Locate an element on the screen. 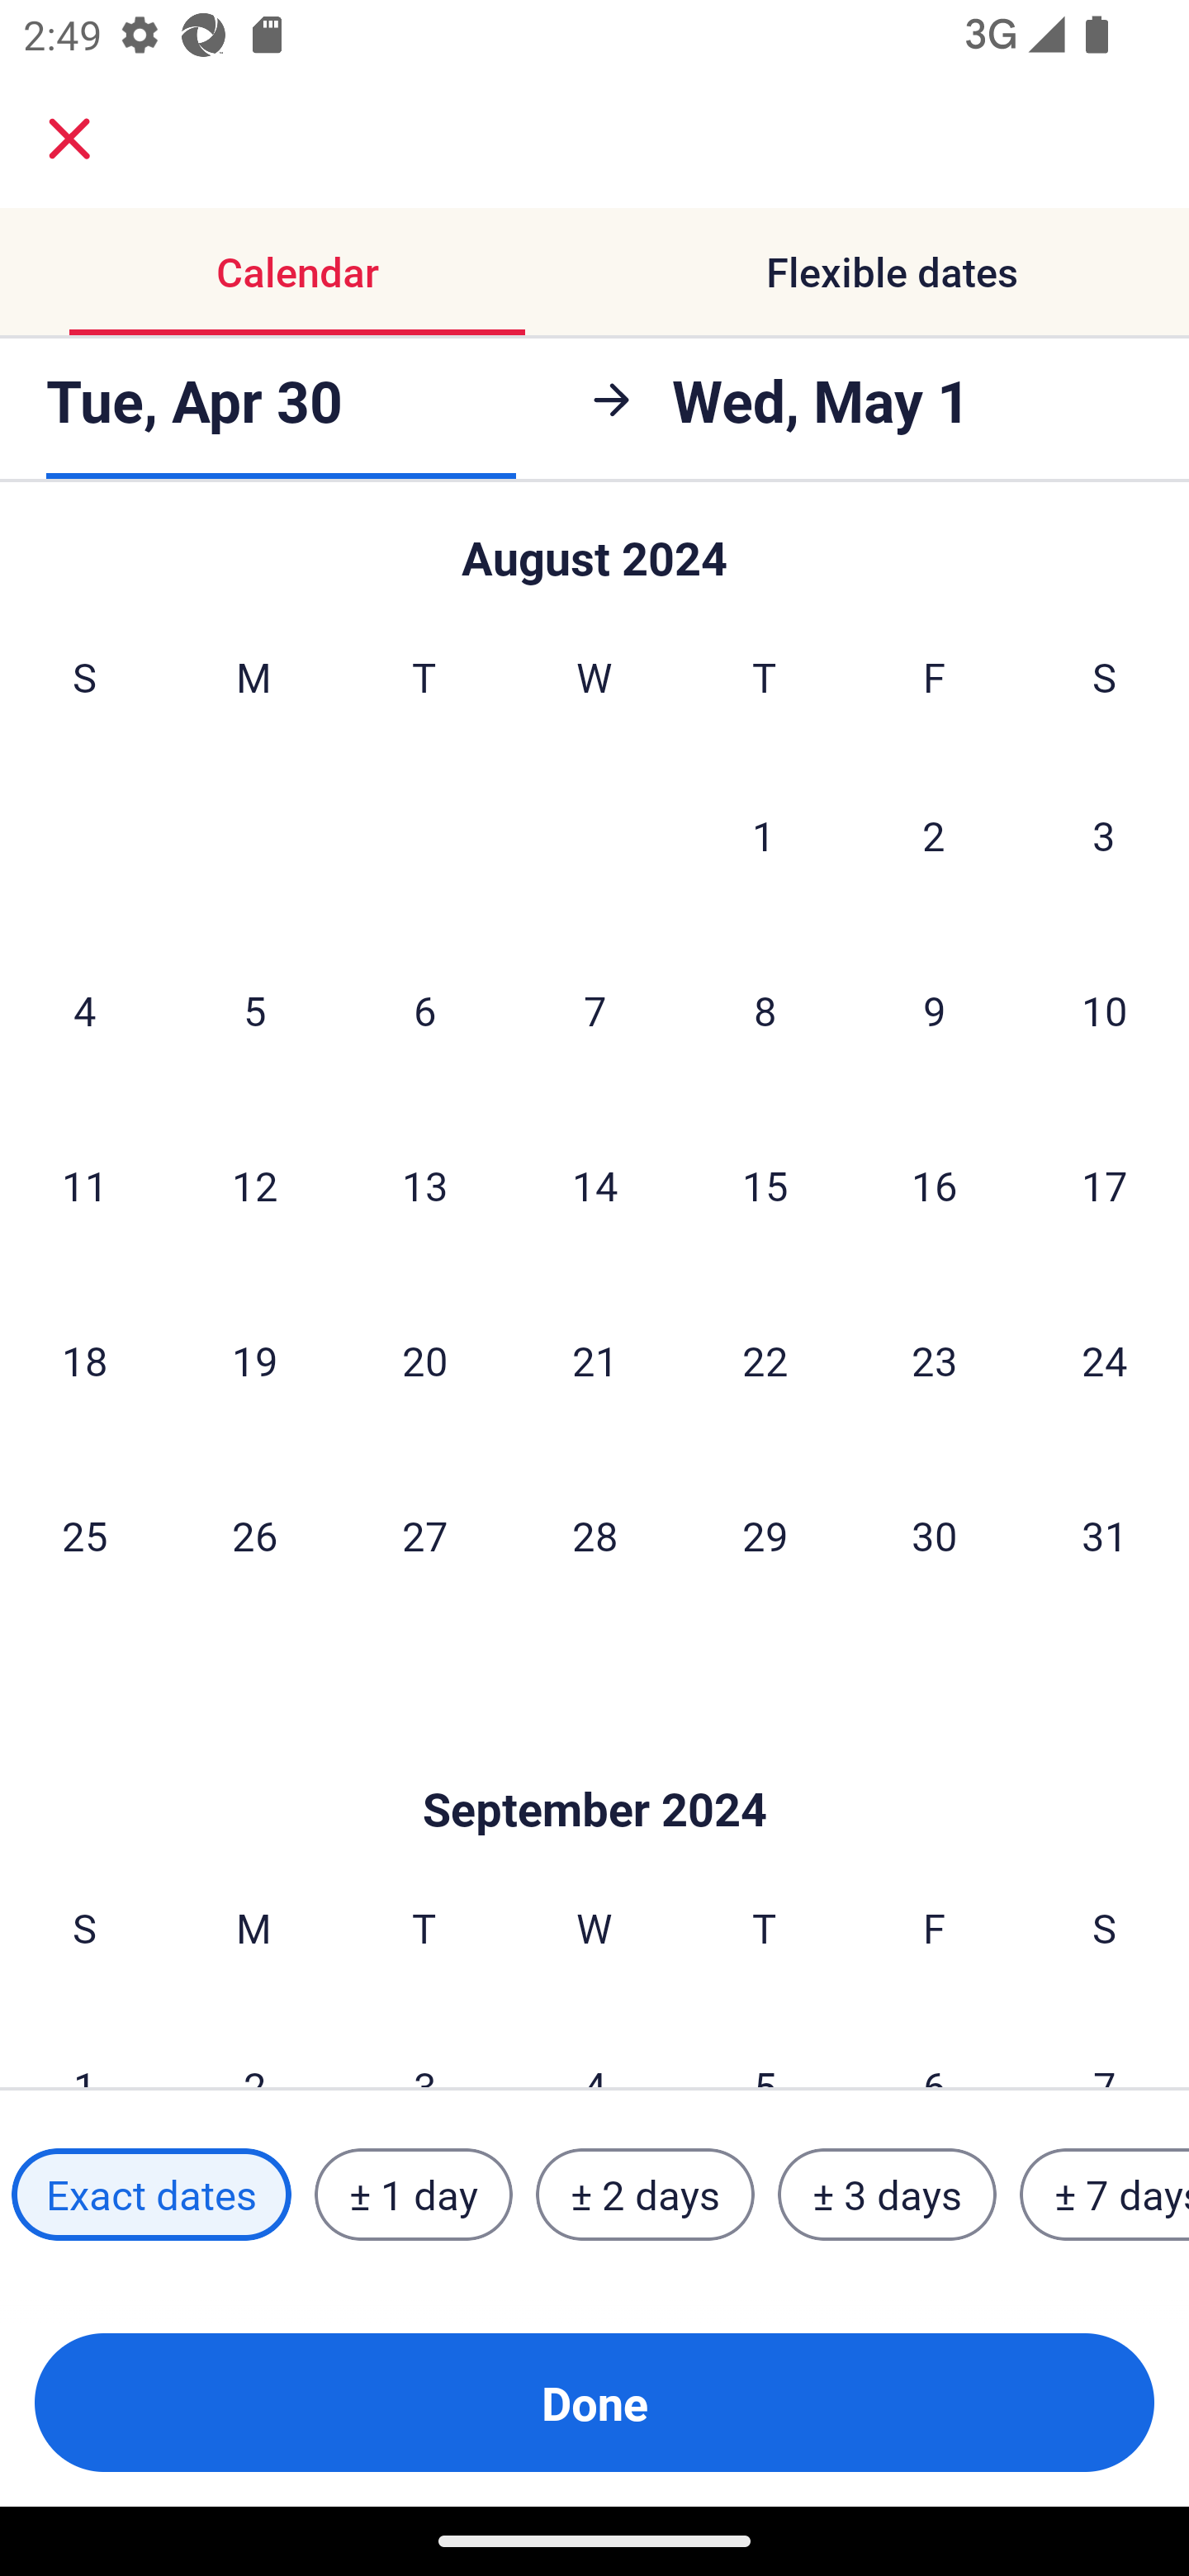 The width and height of the screenshot is (1189, 2576). 3 Saturday, August 3, 2024 is located at coordinates (1104, 834).